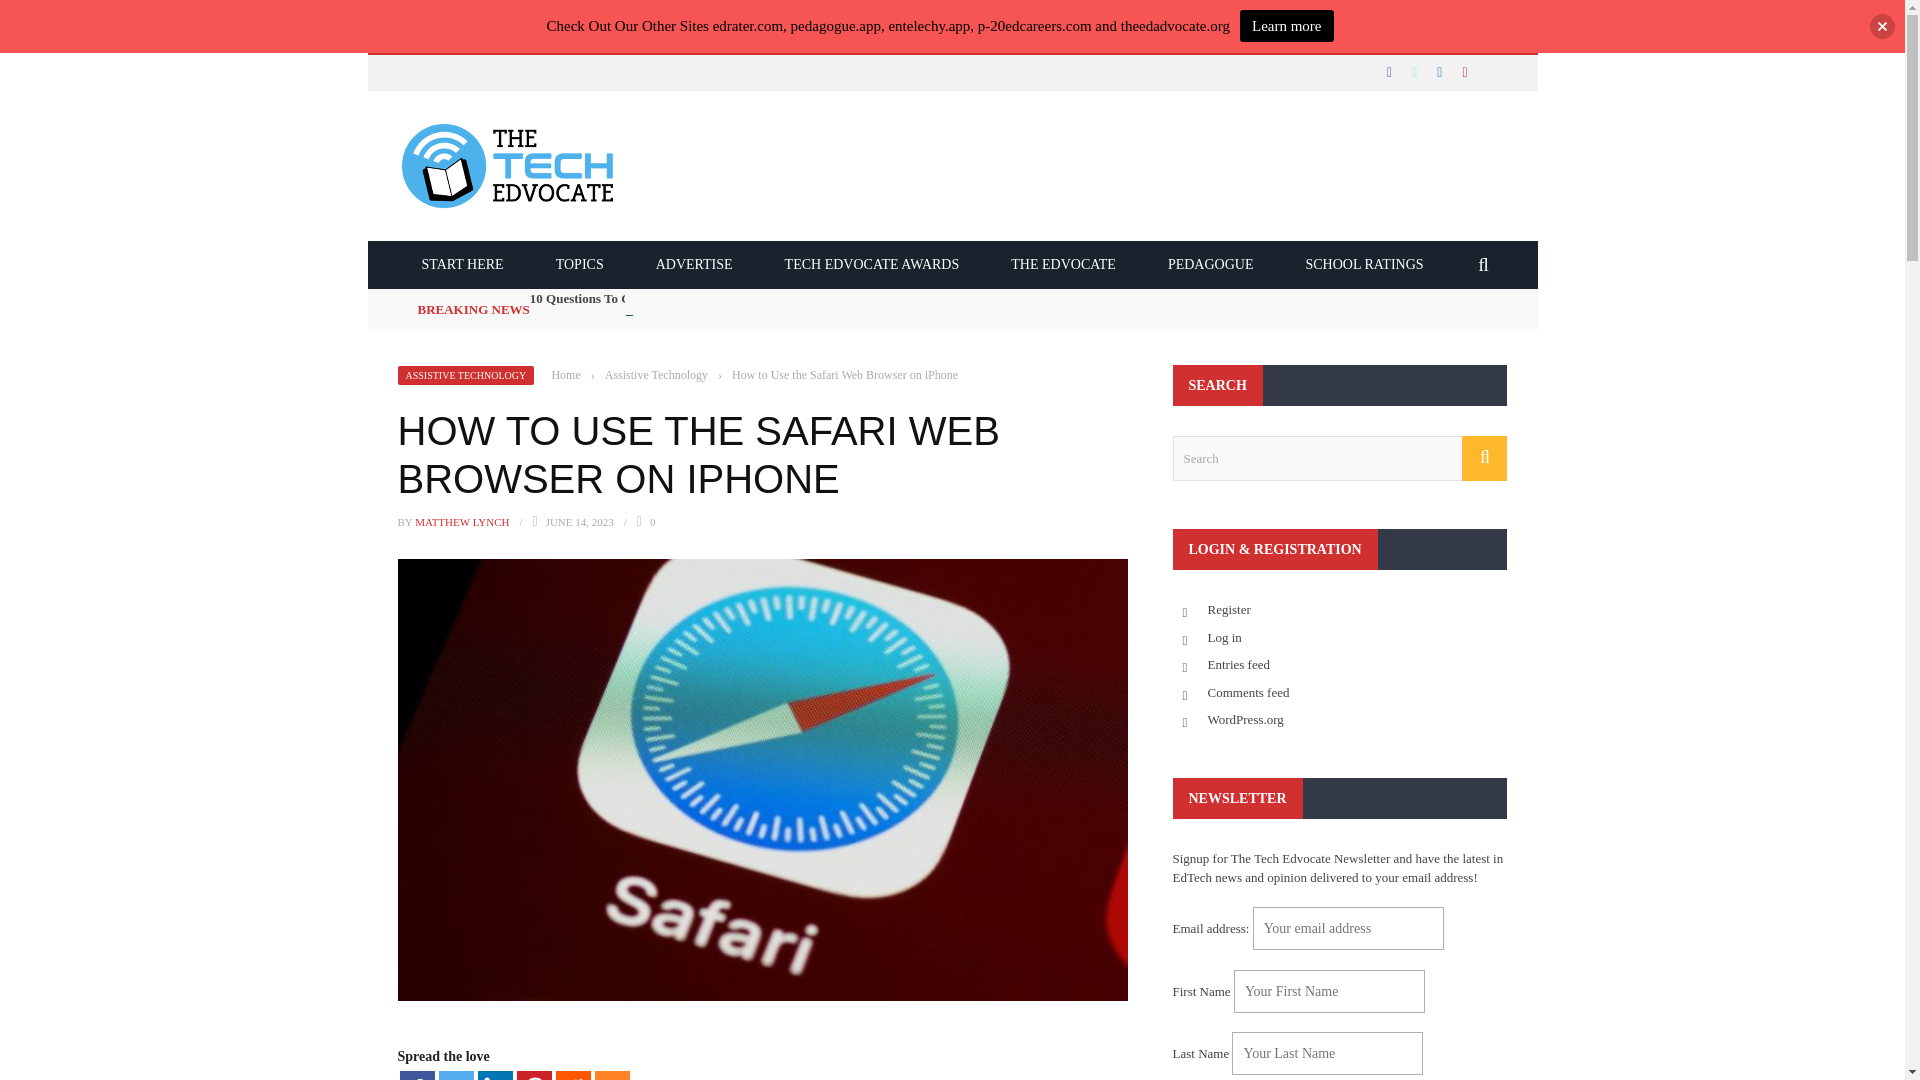 The image size is (1920, 1080). I want to click on Linkedin, so click(495, 1076).